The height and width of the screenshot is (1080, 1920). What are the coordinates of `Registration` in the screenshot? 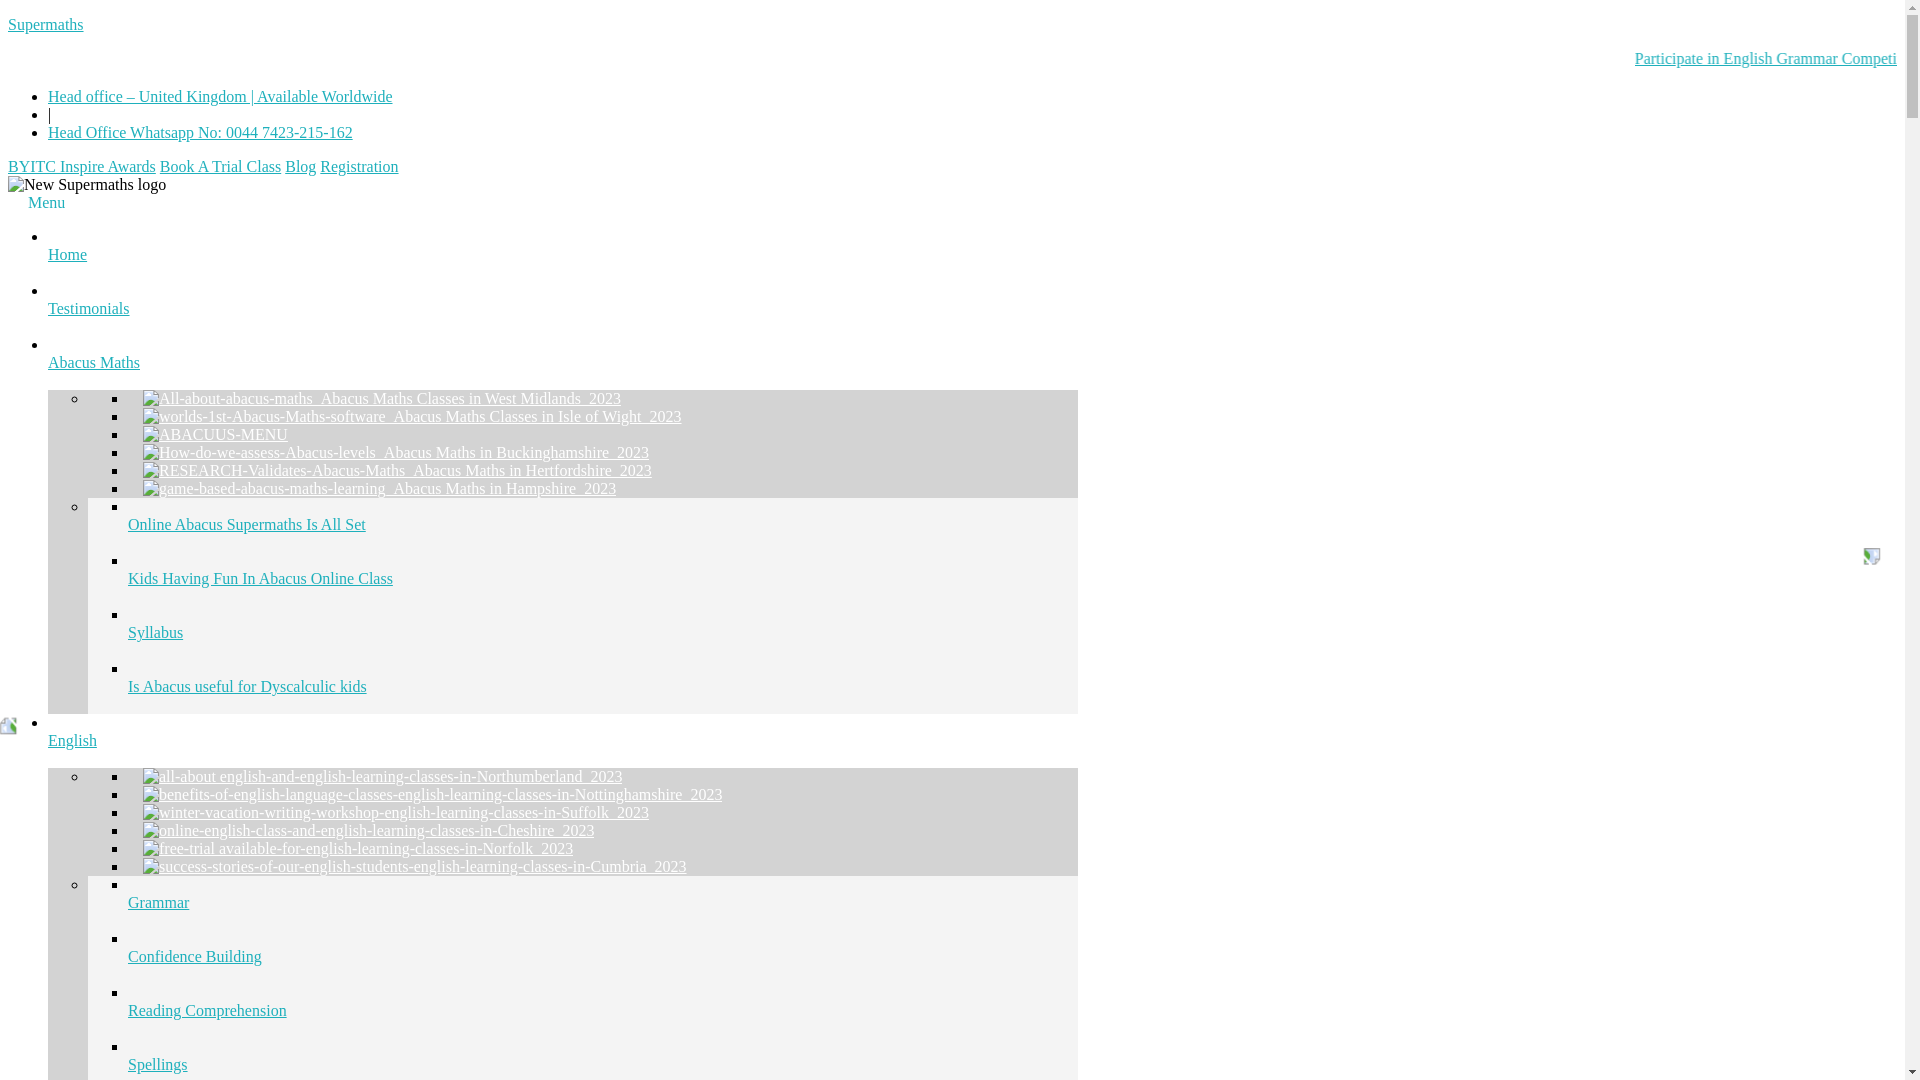 It's located at (358, 166).